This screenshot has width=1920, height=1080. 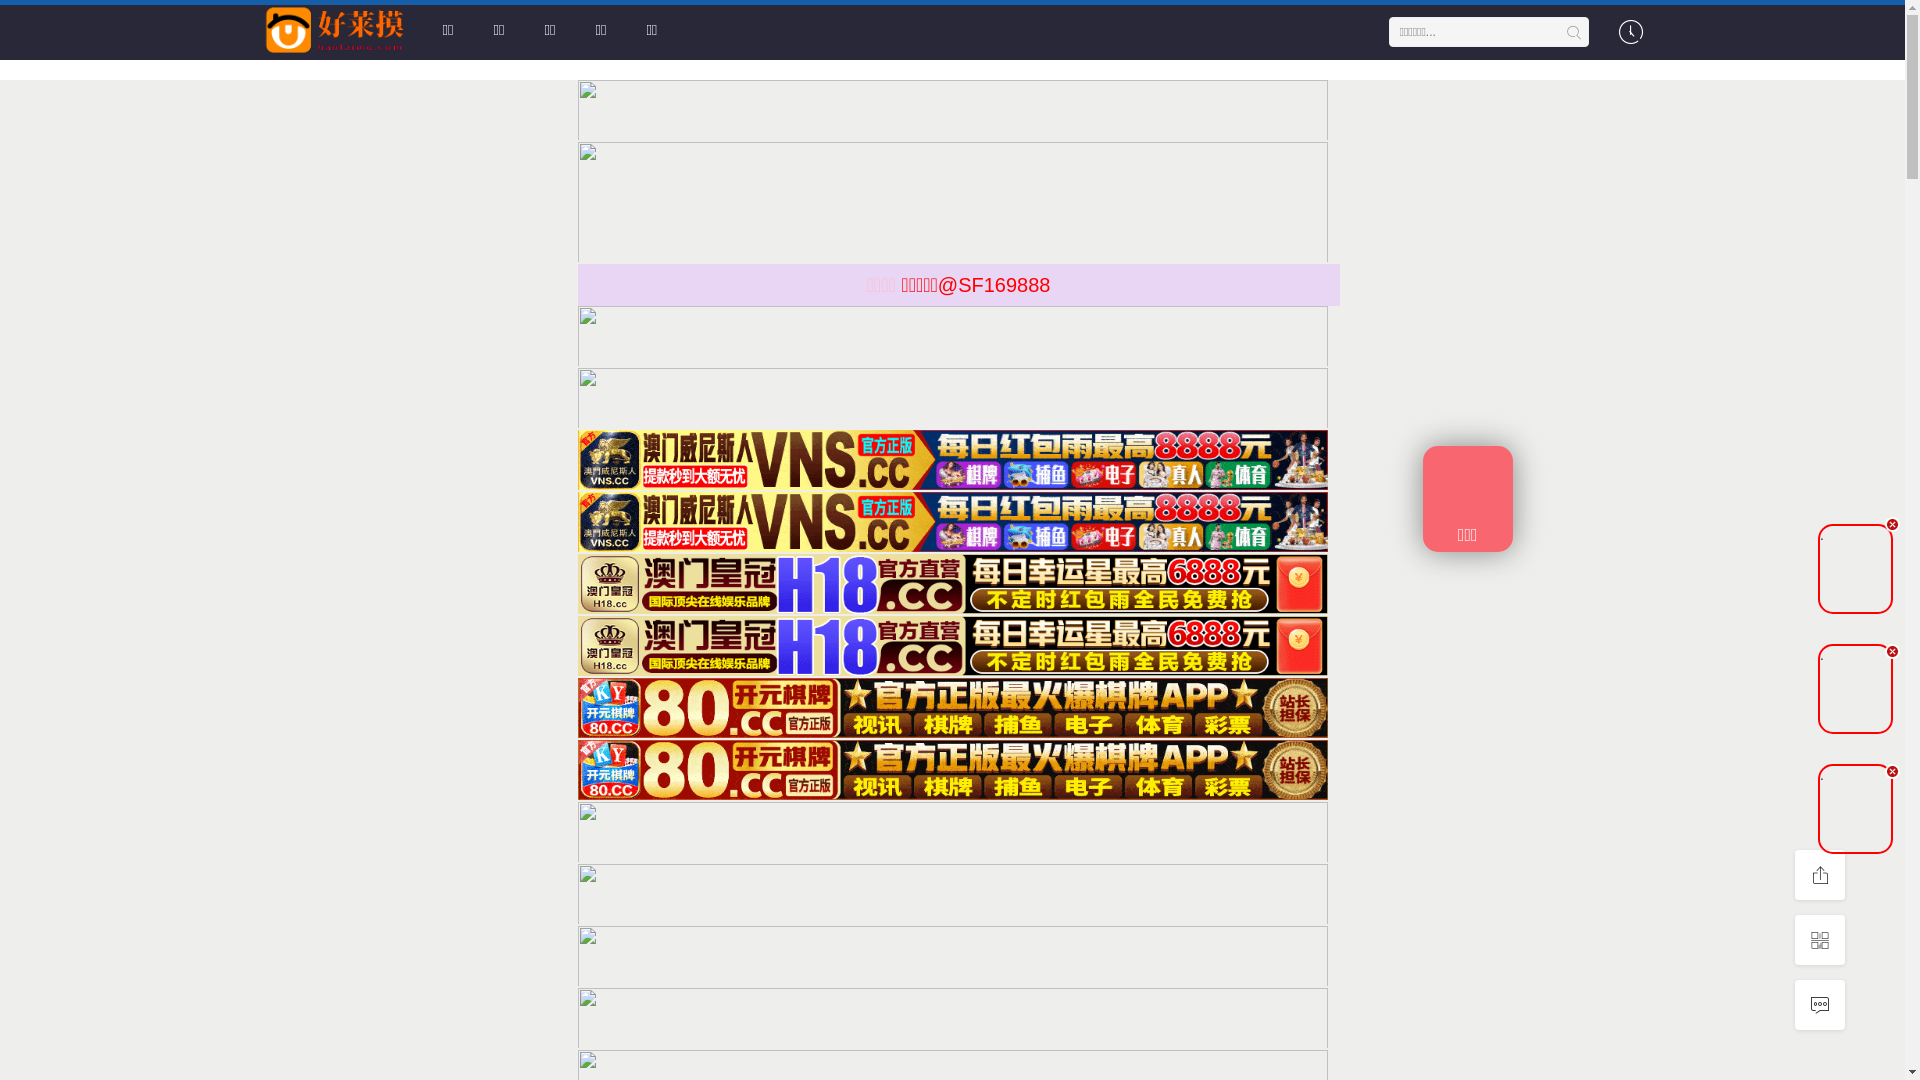 I want to click on ., so click(x=1856, y=569).